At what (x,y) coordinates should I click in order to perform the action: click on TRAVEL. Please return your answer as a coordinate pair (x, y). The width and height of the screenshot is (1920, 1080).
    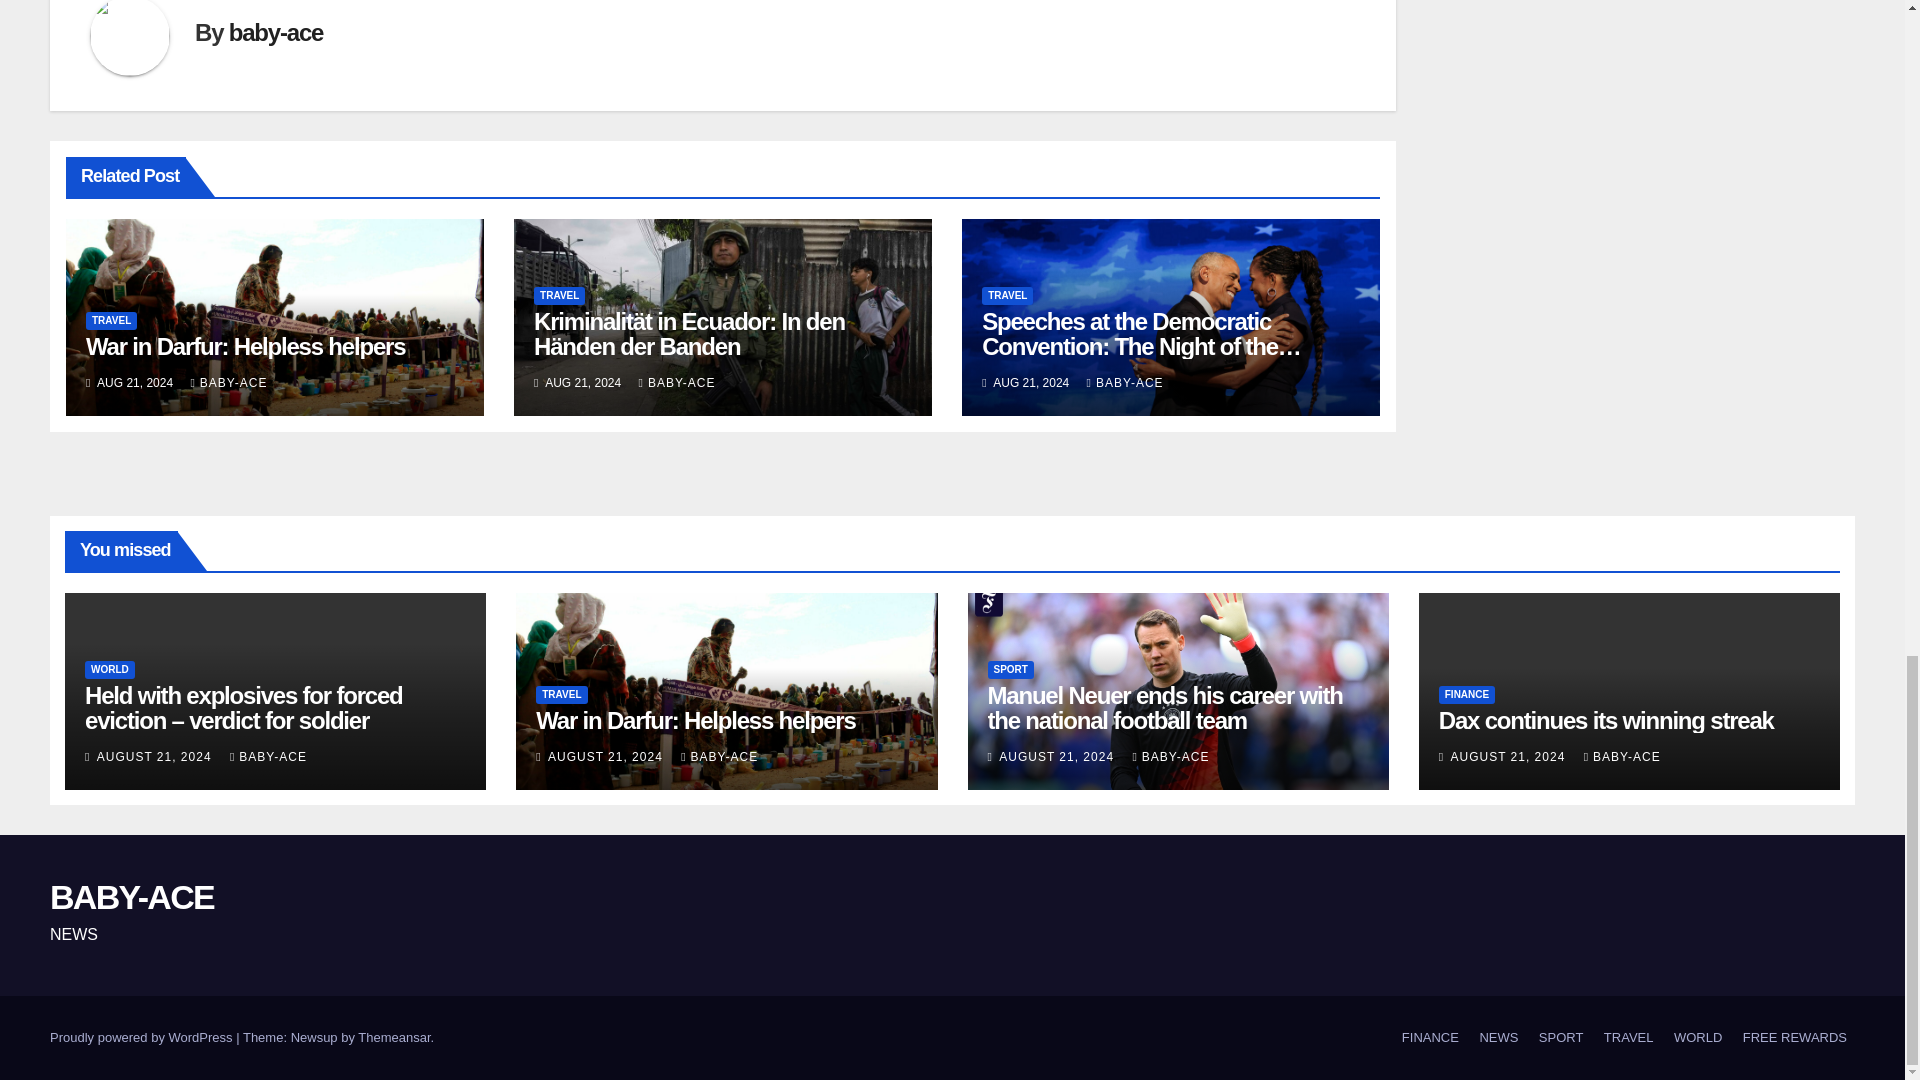
    Looking at the image, I should click on (559, 296).